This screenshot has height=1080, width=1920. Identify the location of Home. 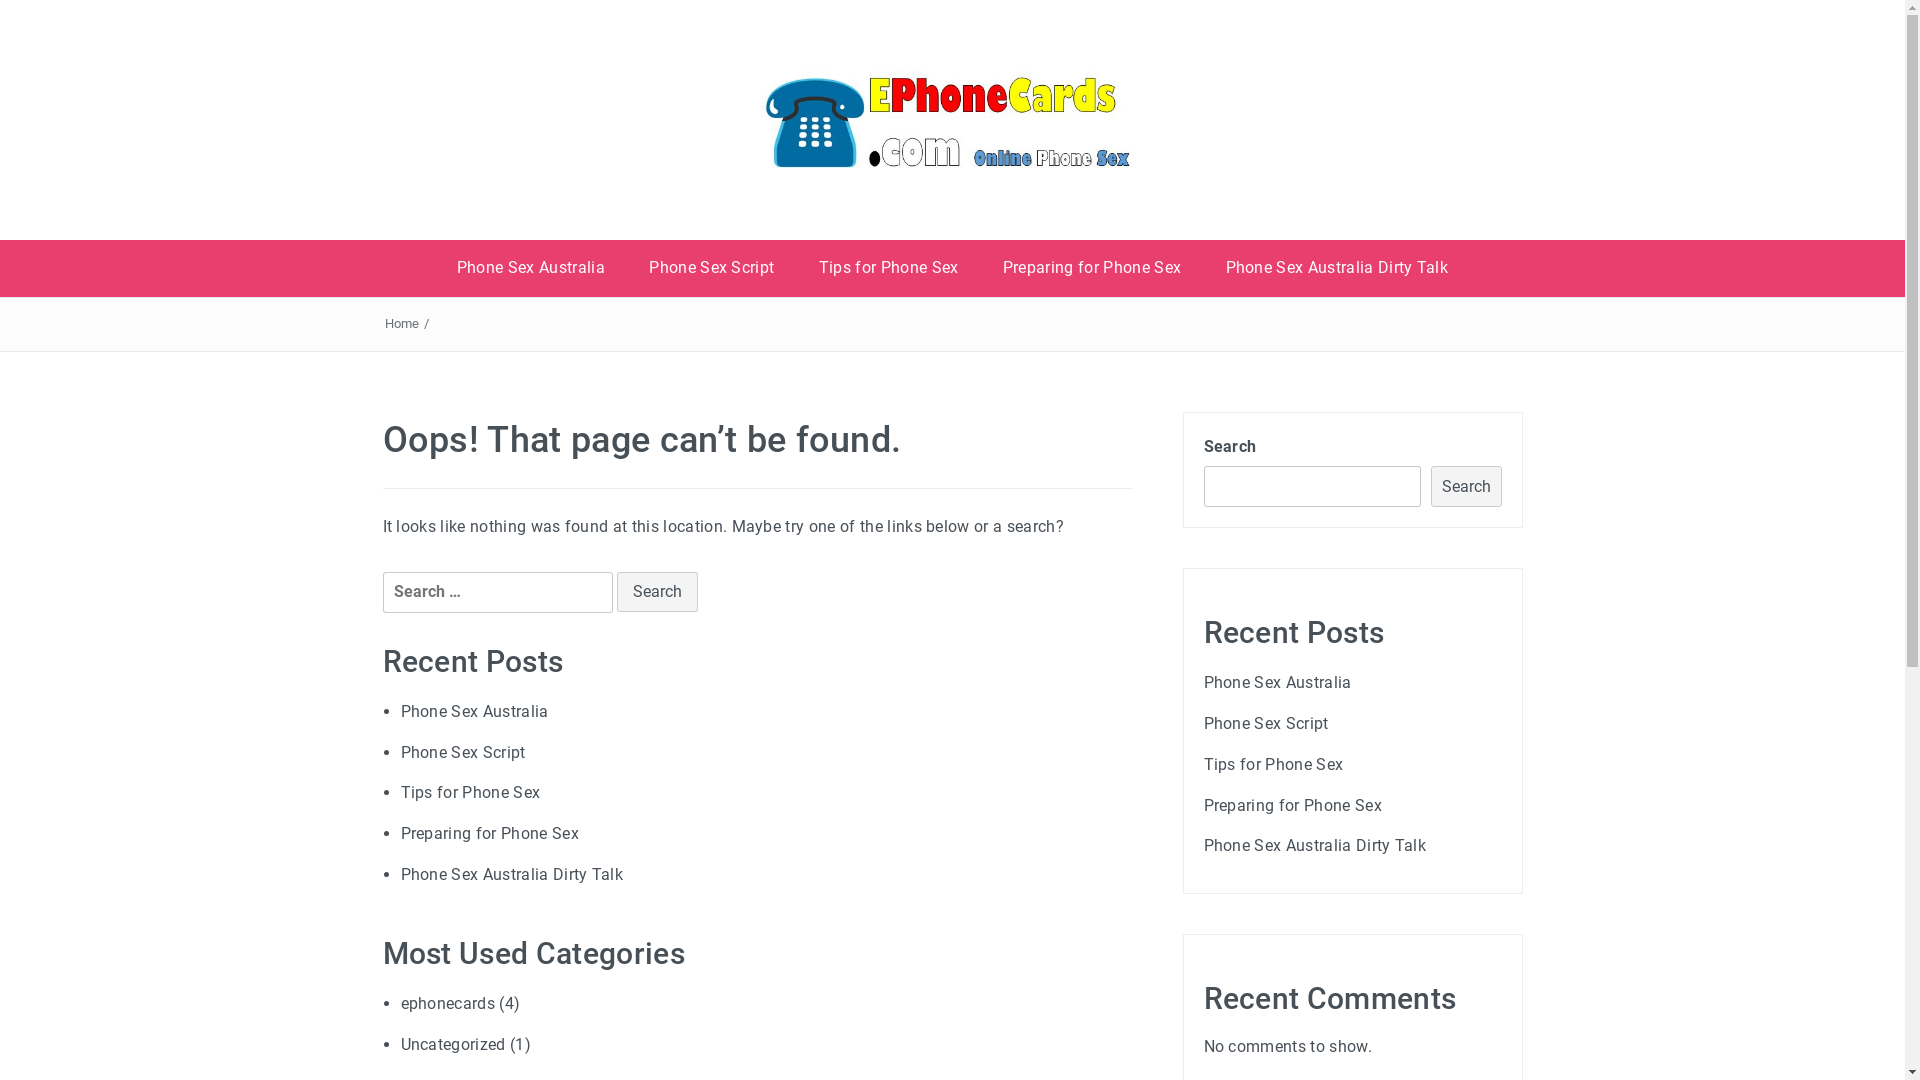
(402, 324).